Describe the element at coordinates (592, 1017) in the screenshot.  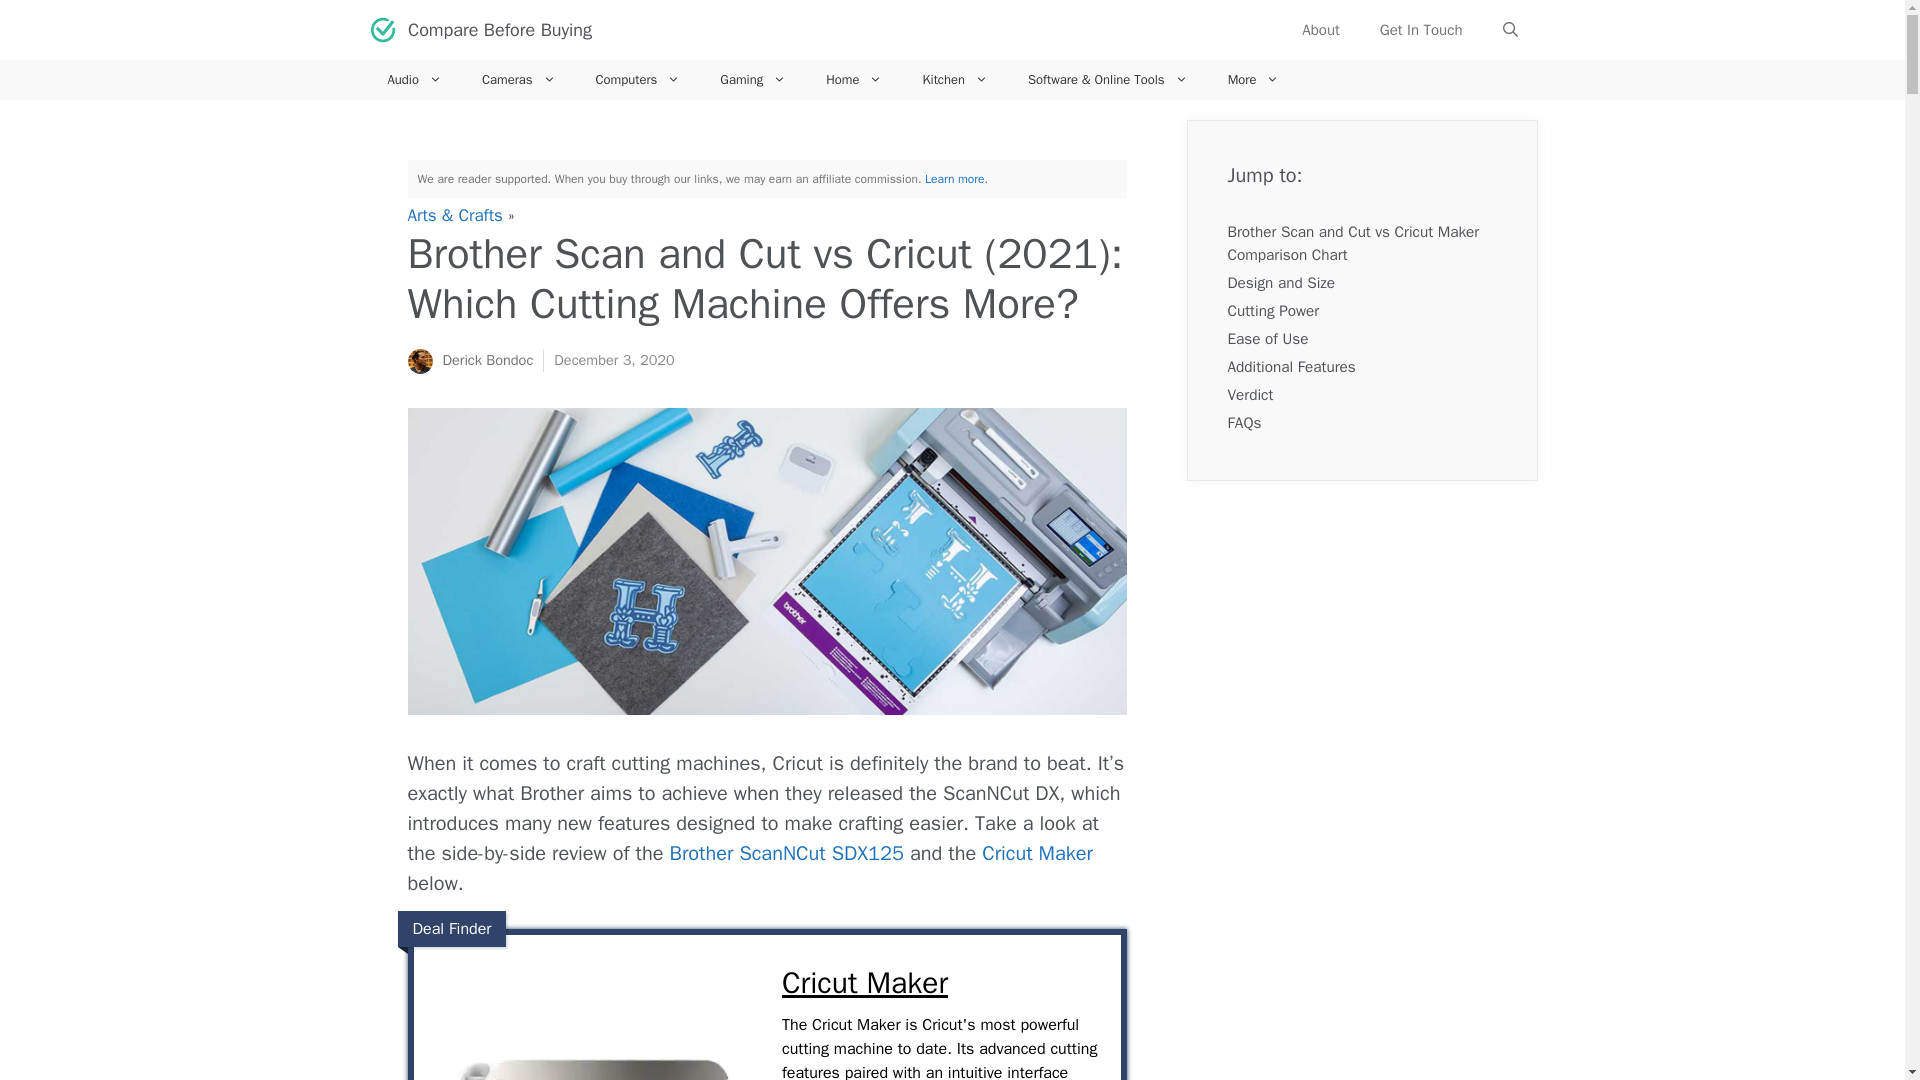
I see `Cricut Maker` at that location.